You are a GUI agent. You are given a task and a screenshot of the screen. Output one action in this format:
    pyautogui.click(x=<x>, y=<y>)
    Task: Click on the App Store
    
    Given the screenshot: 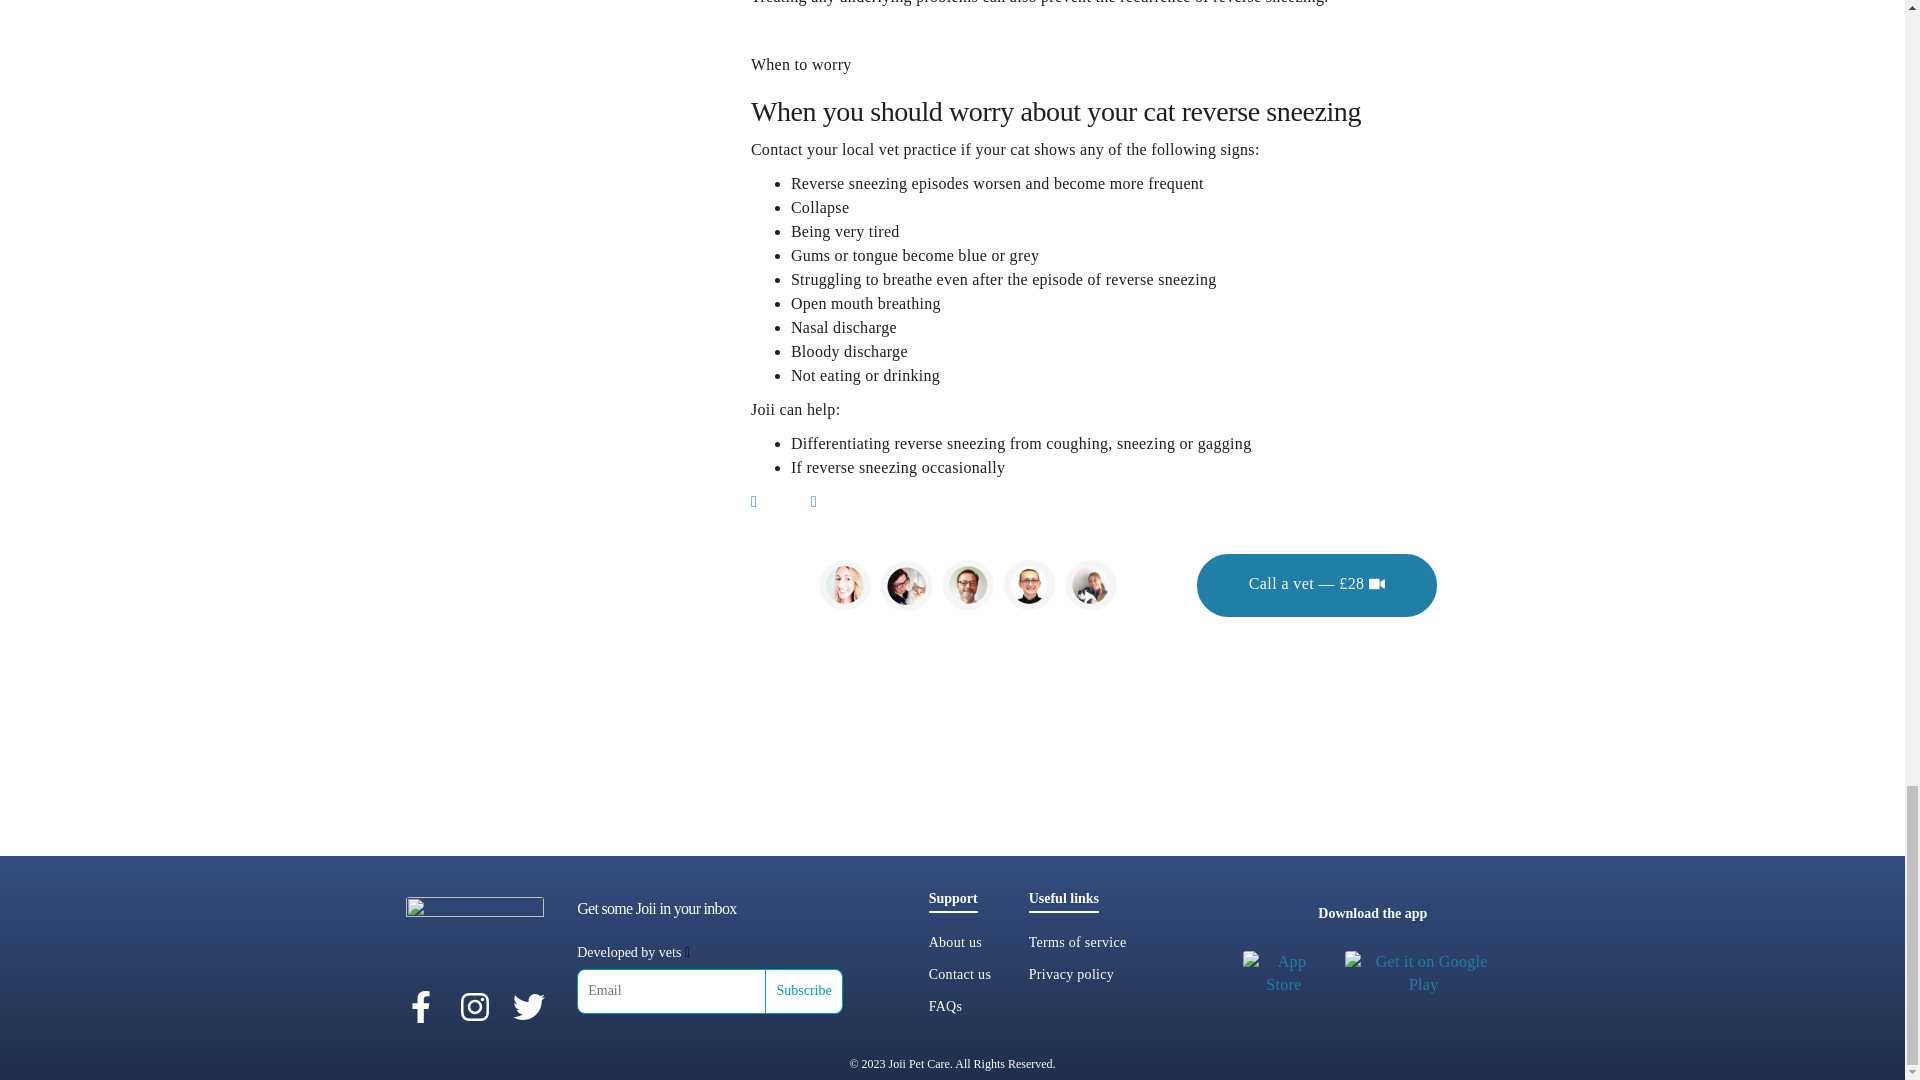 What is the action you would take?
    pyautogui.click(x=1283, y=974)
    